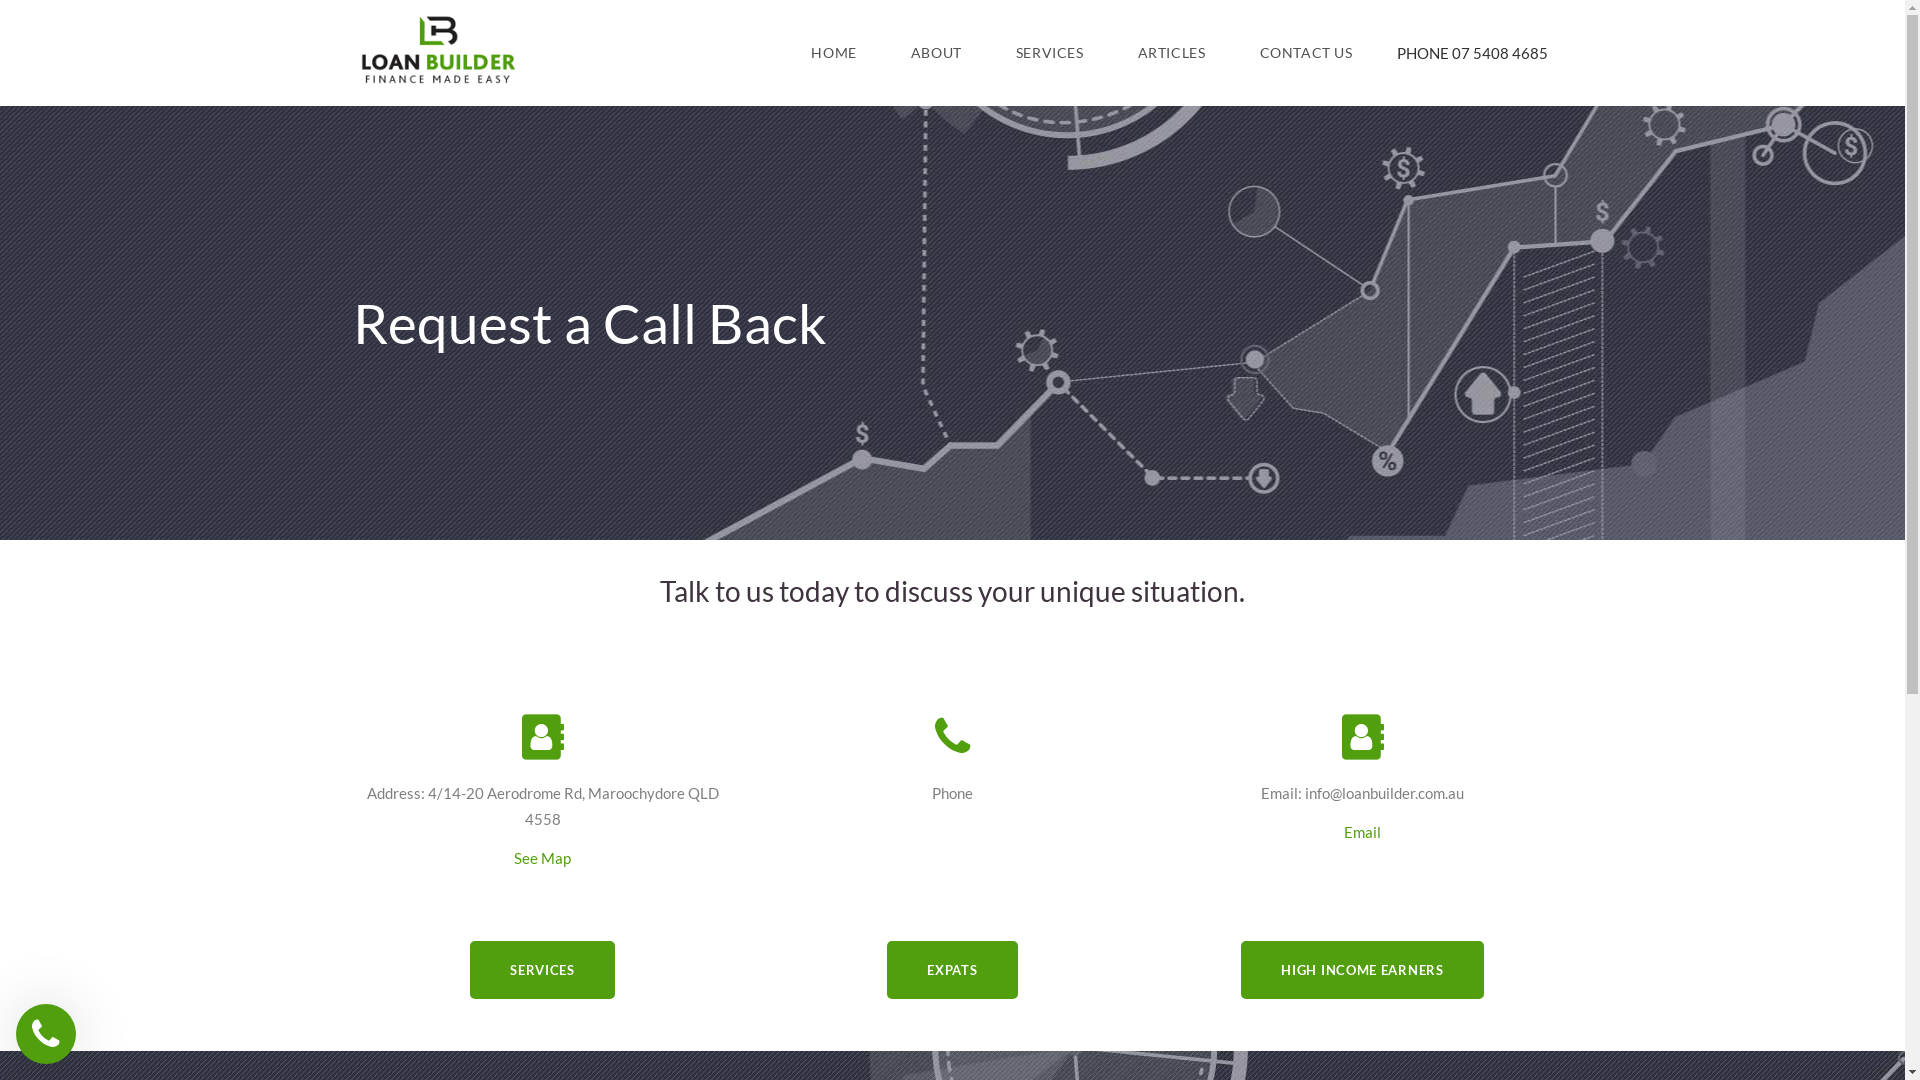  What do you see at coordinates (1362, 970) in the screenshot?
I see `HIGH INCOME EARNERS` at bounding box center [1362, 970].